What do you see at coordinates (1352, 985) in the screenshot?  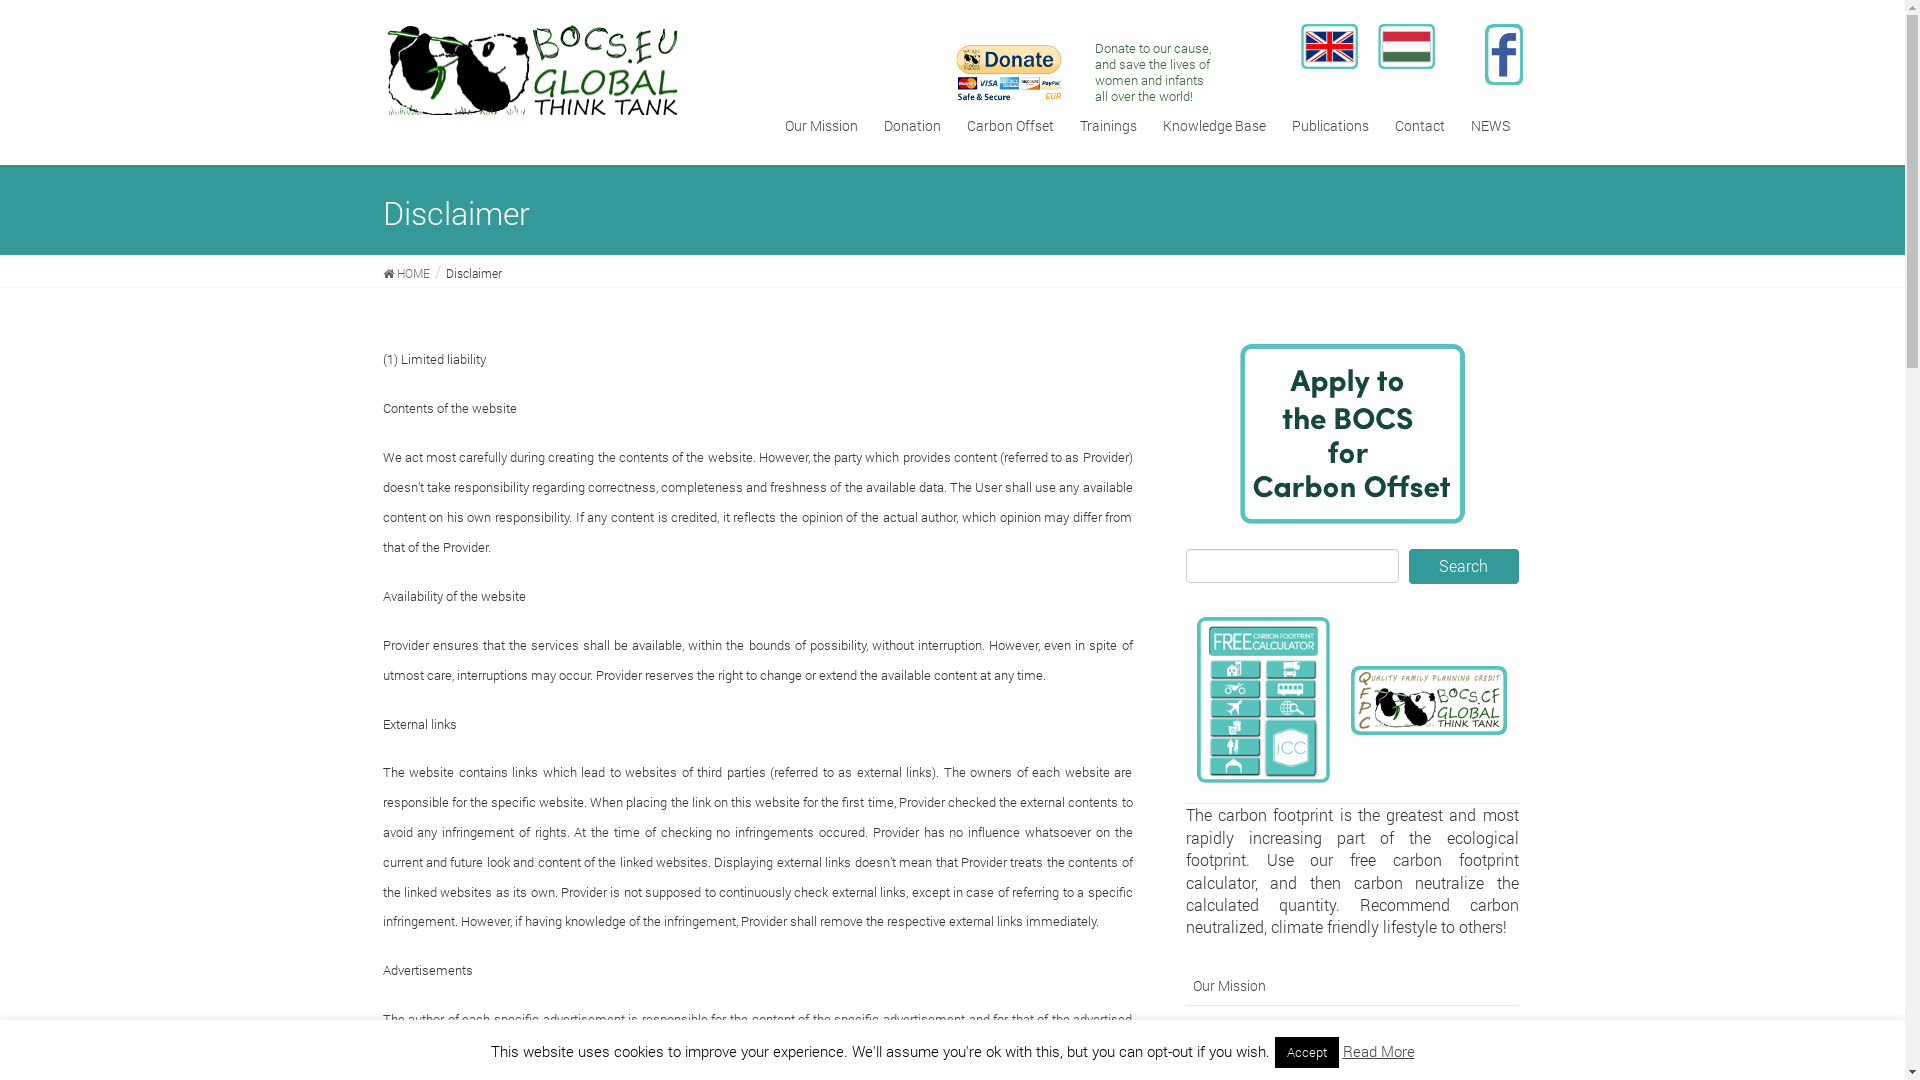 I see `Our Mission` at bounding box center [1352, 985].